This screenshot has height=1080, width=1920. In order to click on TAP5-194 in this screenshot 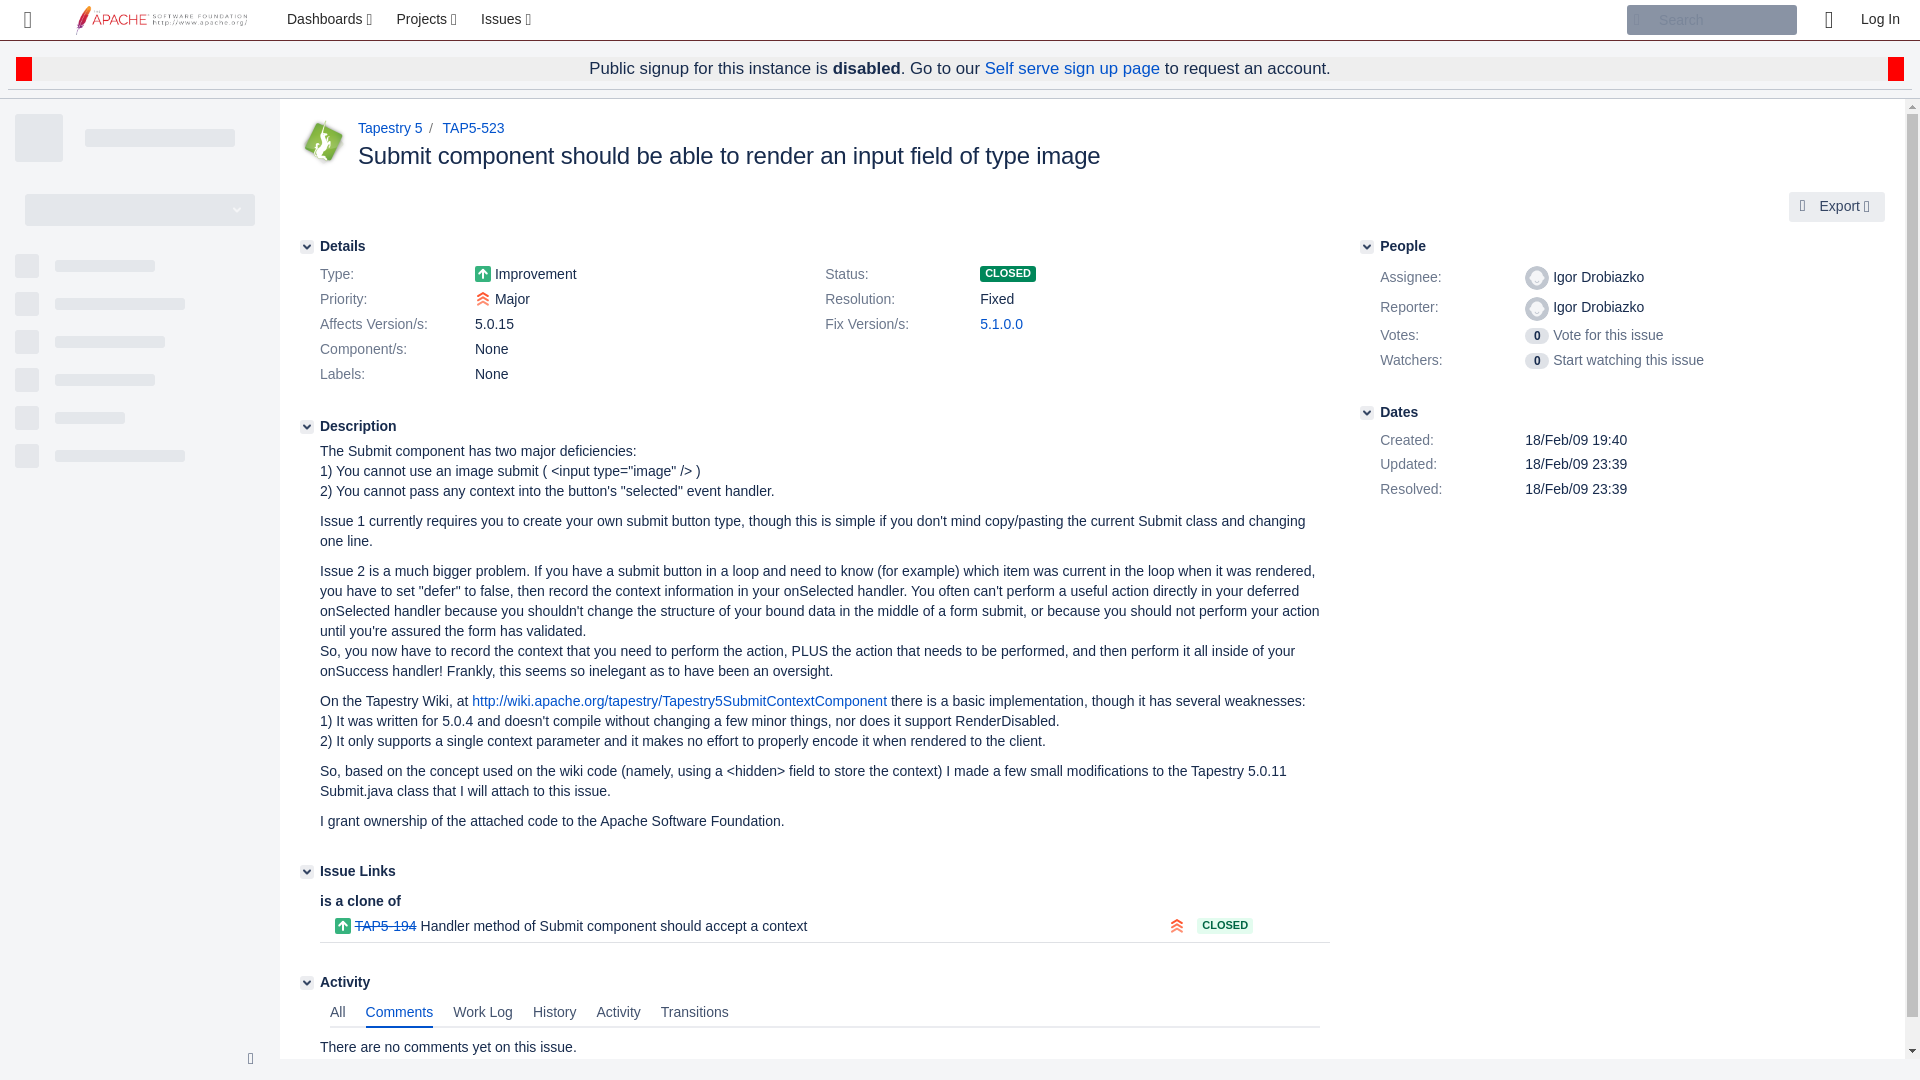, I will do `click(386, 926)`.